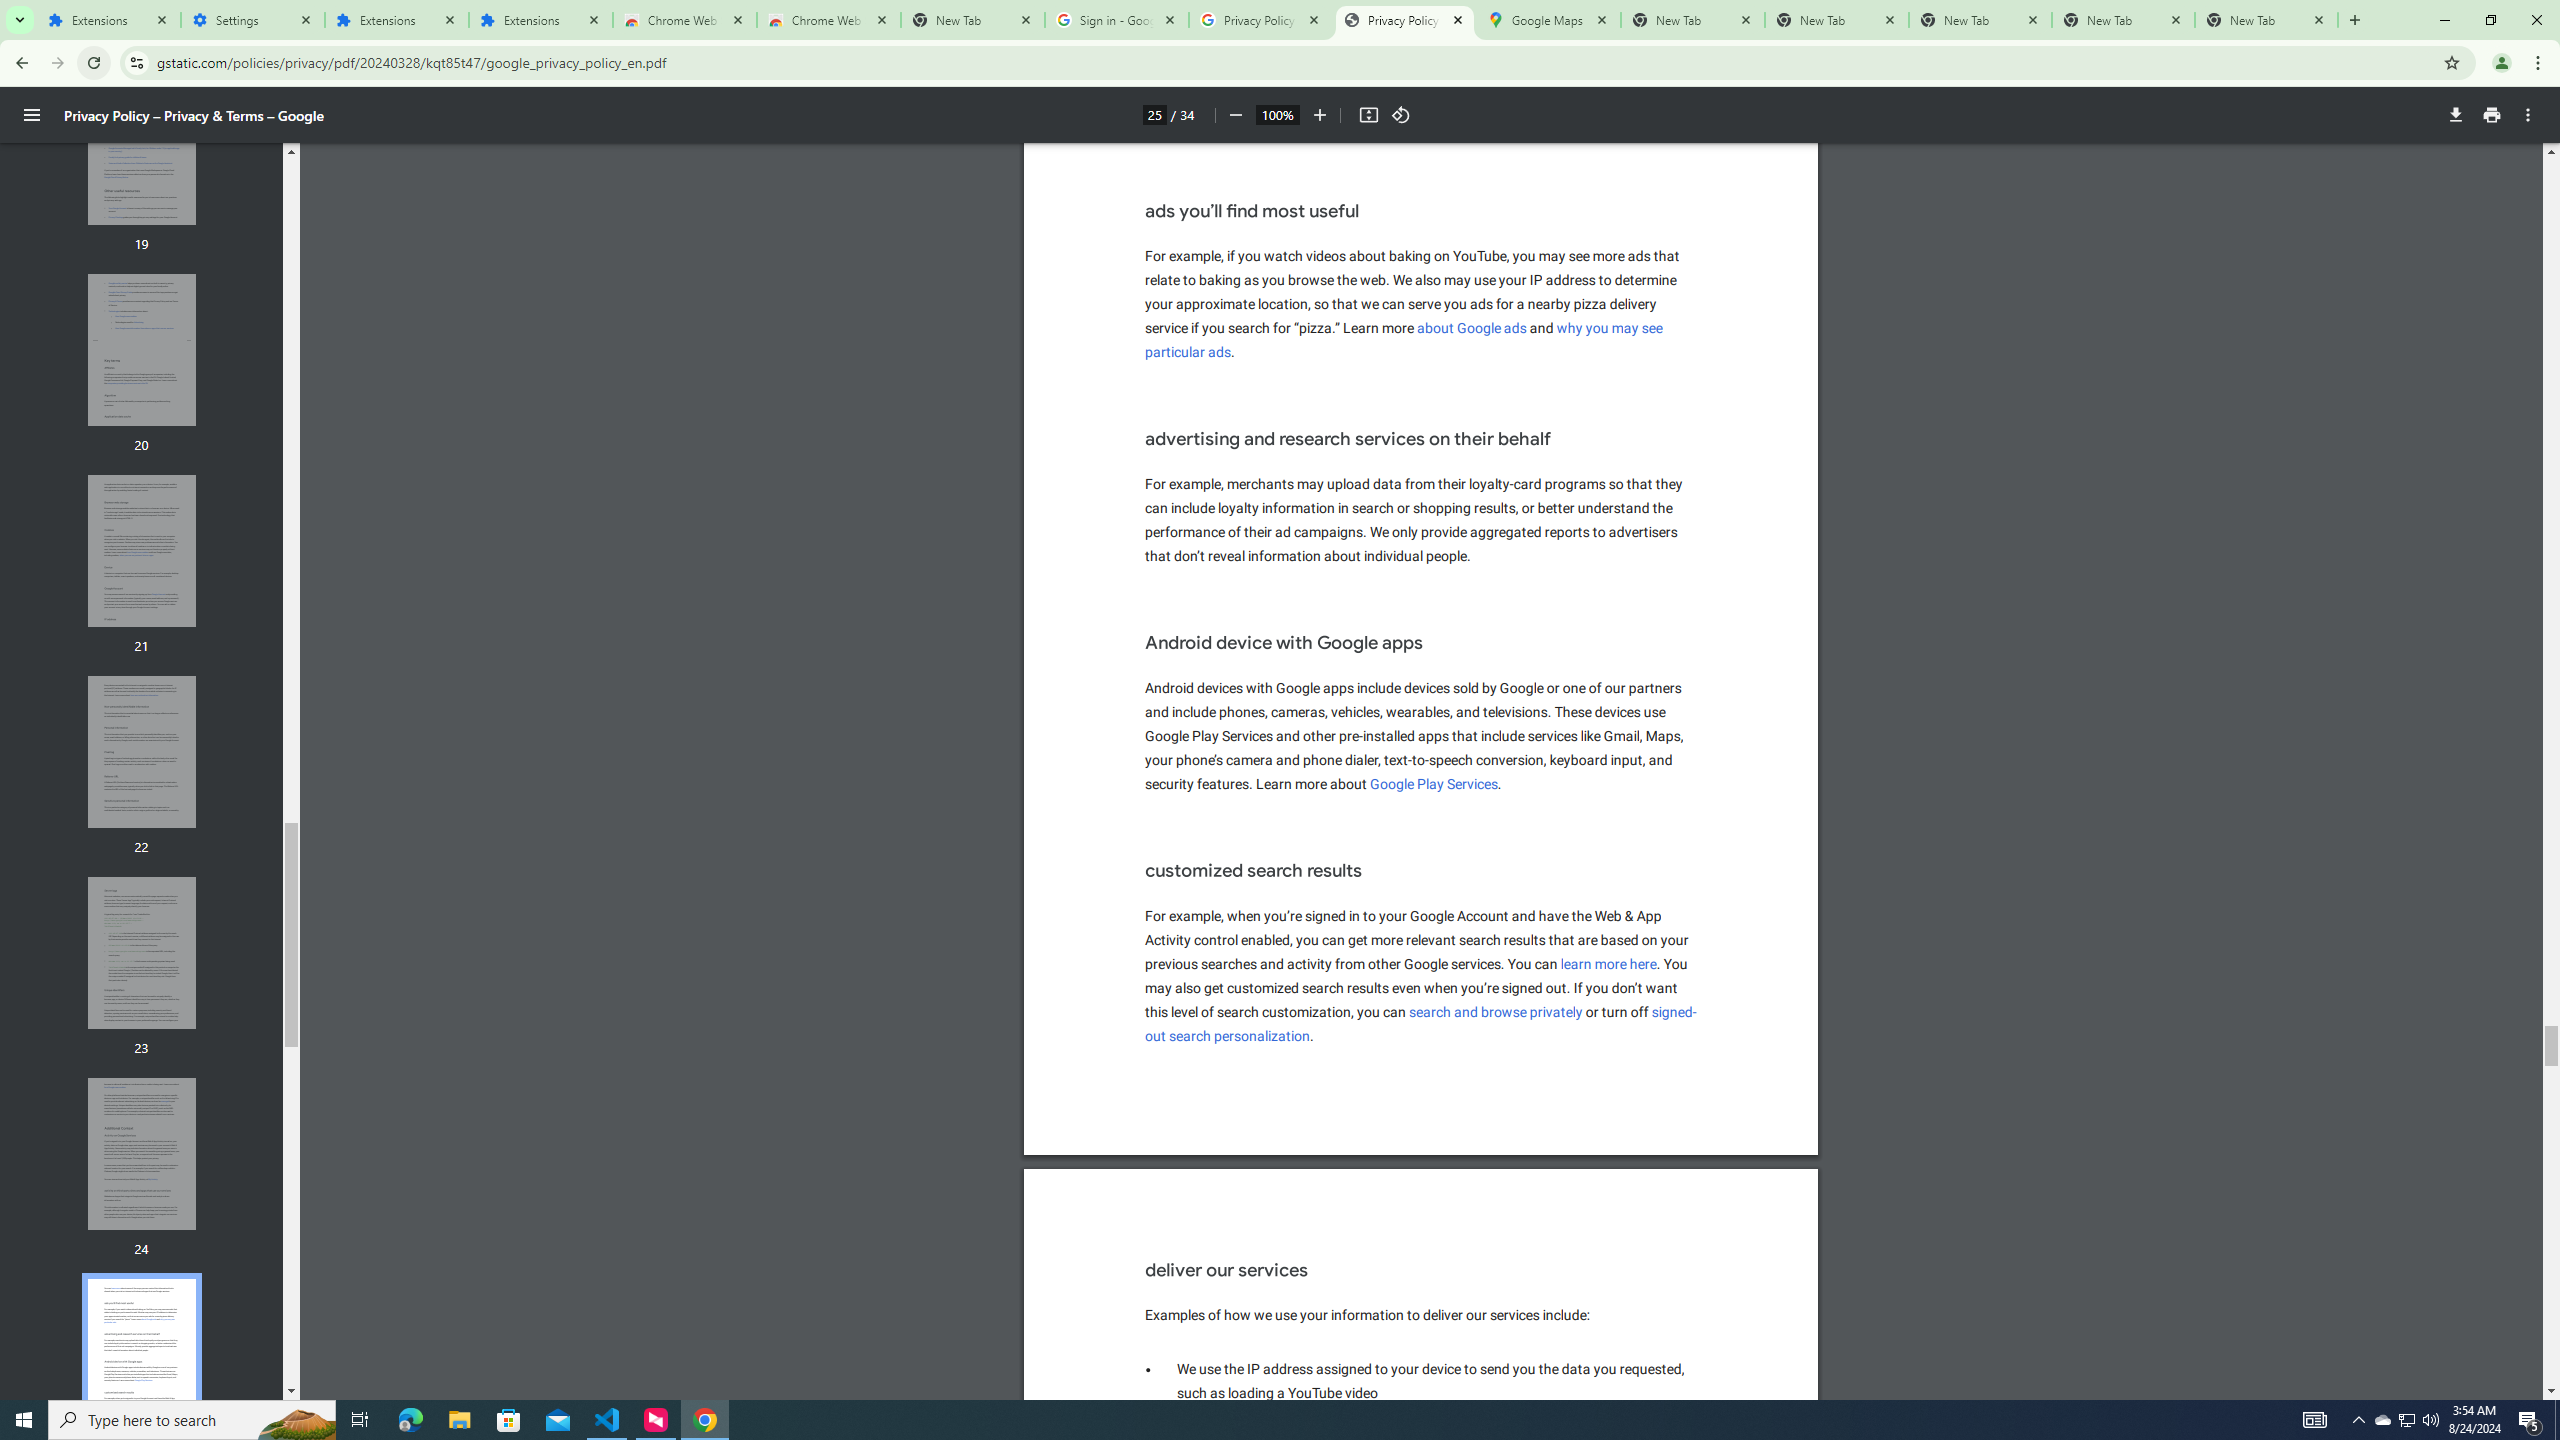  Describe the element at coordinates (142, 551) in the screenshot. I see `Thumbnail for page 21` at that location.